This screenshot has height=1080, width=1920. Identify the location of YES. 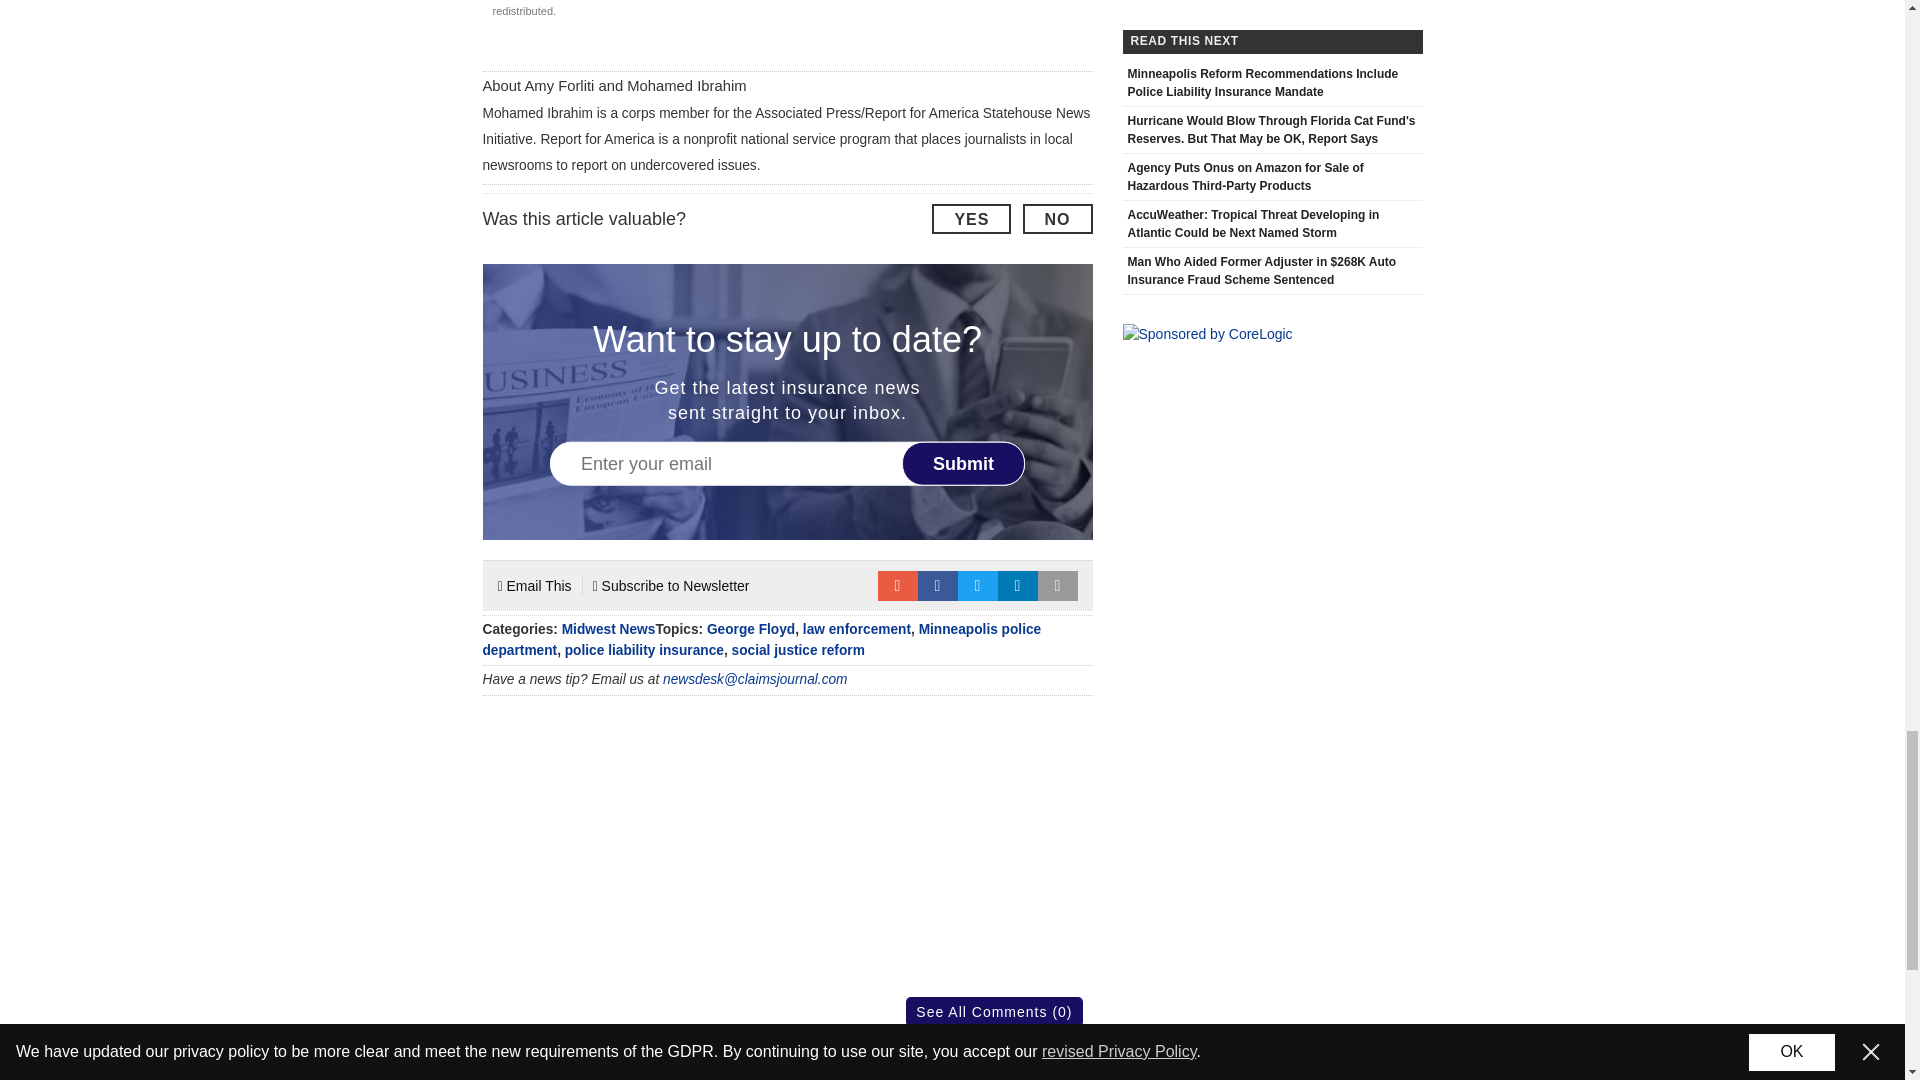
(971, 219).